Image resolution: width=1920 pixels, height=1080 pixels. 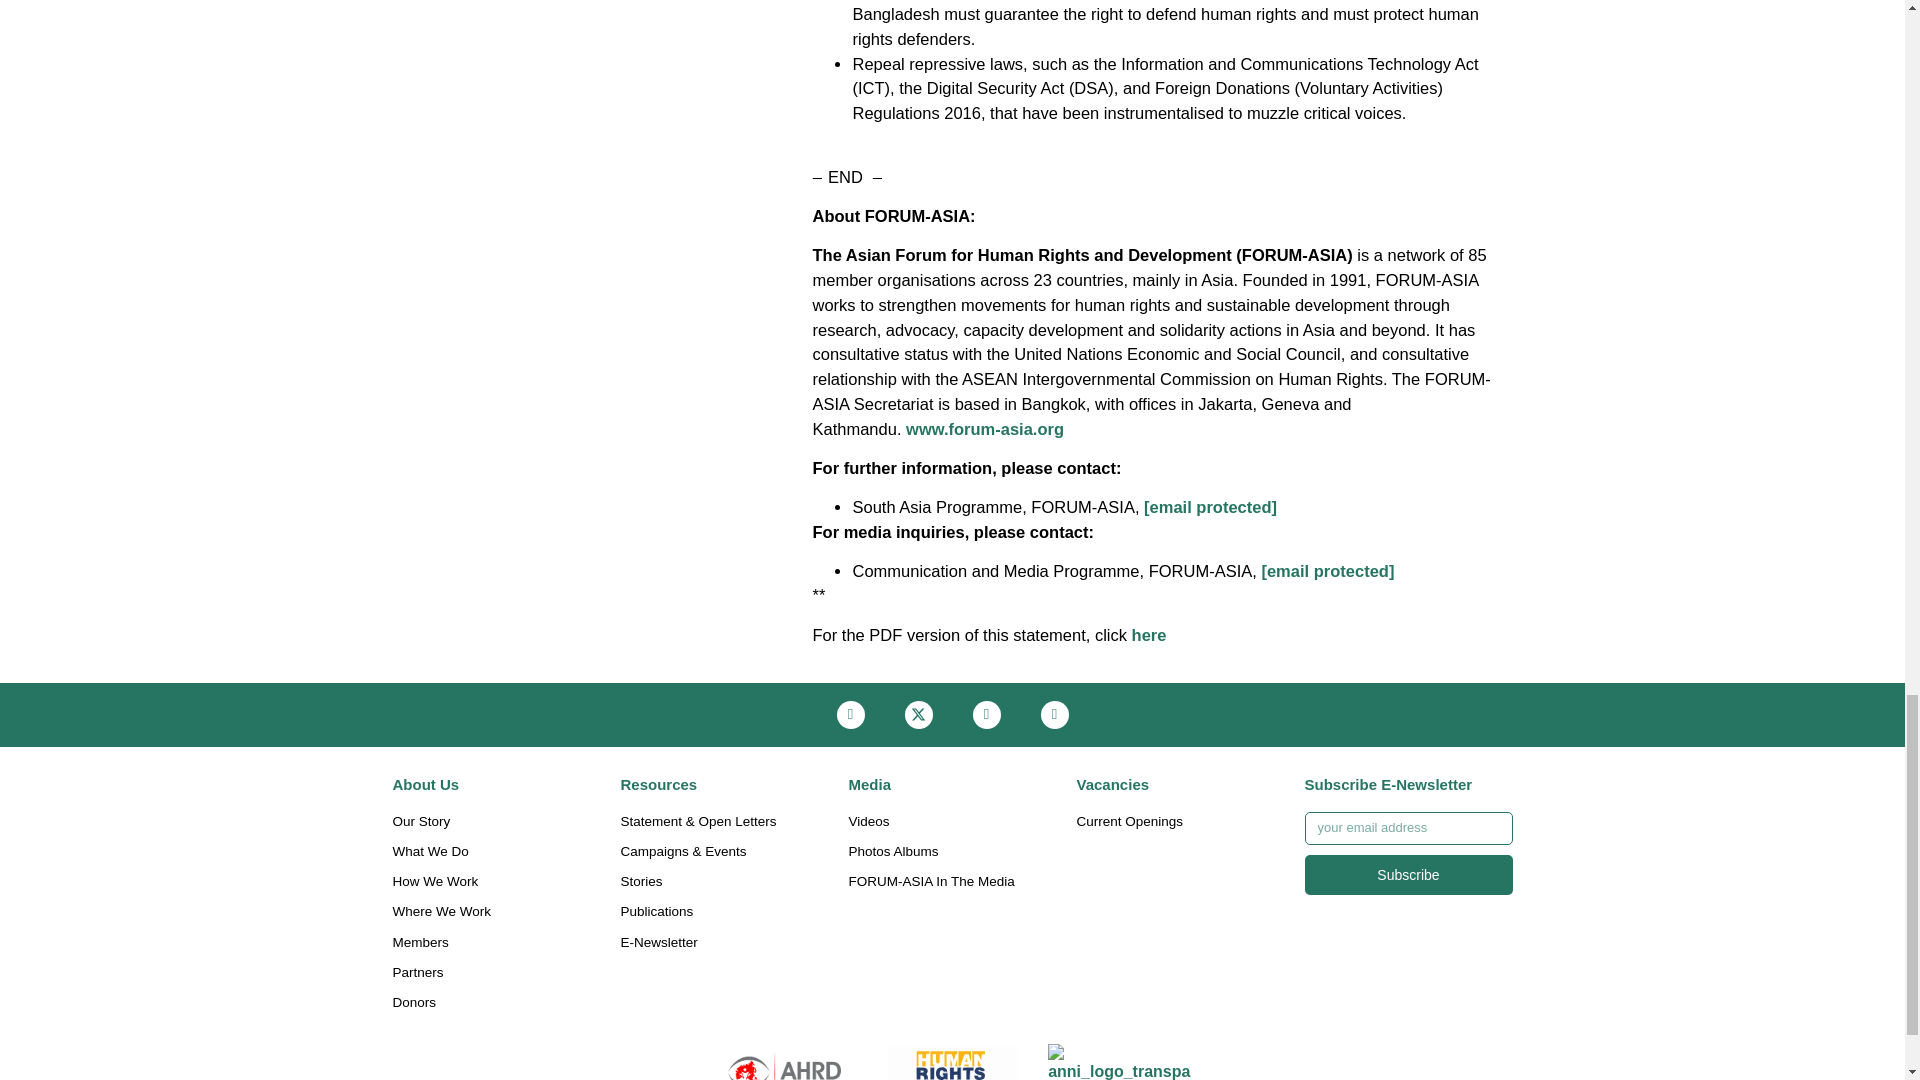 What do you see at coordinates (1119, 1062) in the screenshot?
I see `Default Title` at bounding box center [1119, 1062].